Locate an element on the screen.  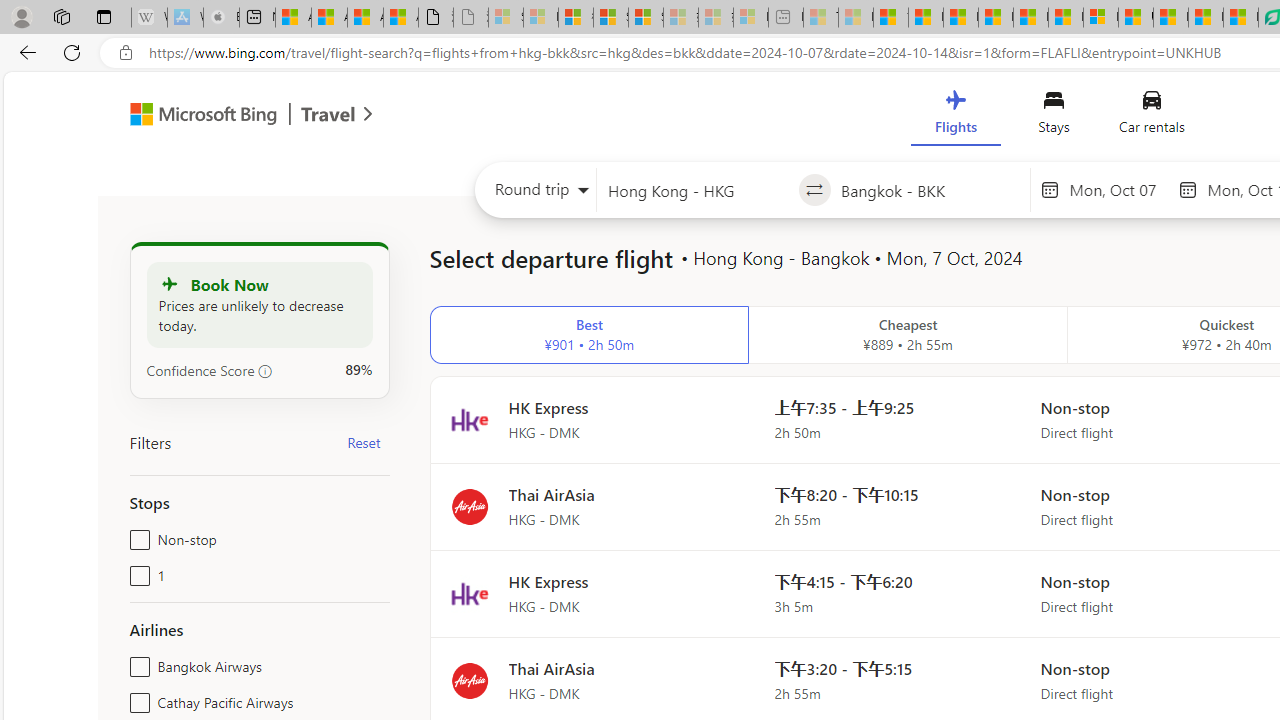
Class: autosuggest-container full-height no-y-padding is located at coordinates (930, 190).